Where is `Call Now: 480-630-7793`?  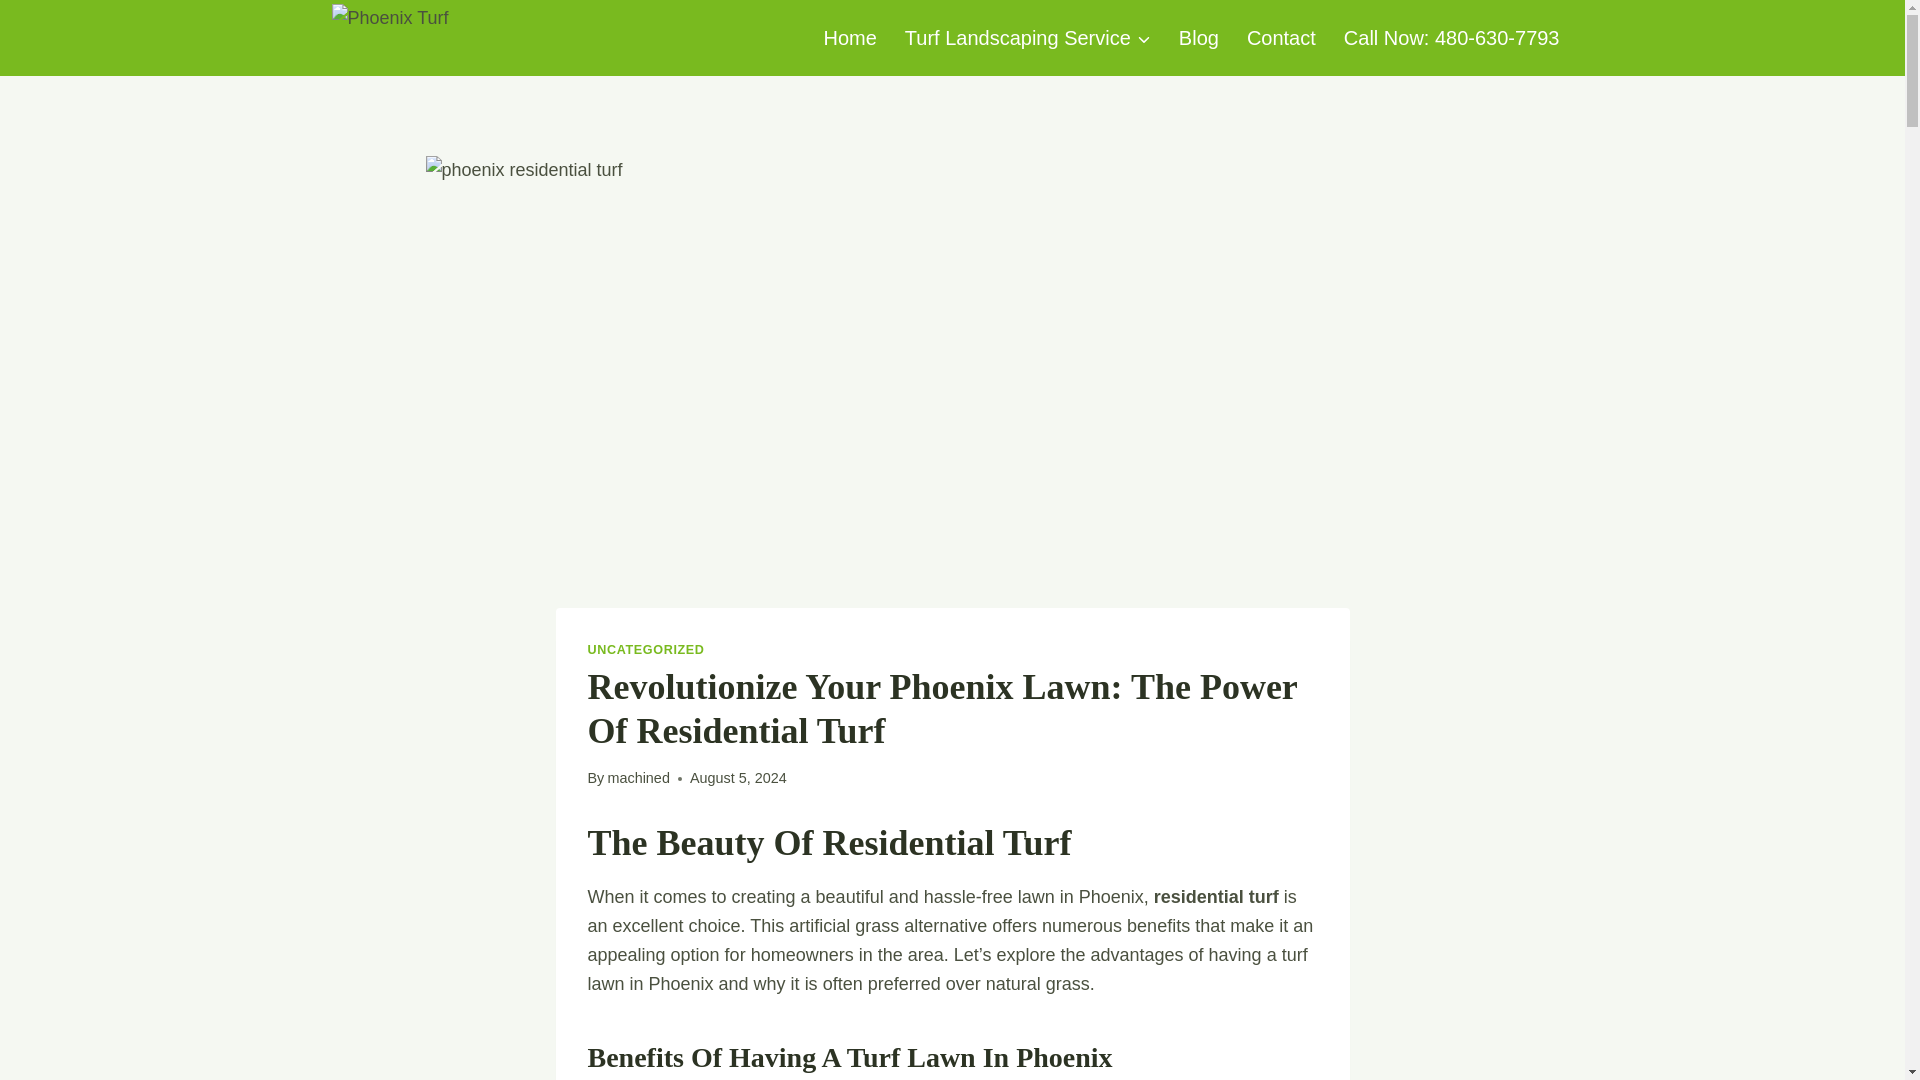 Call Now: 480-630-7793 is located at coordinates (1452, 38).